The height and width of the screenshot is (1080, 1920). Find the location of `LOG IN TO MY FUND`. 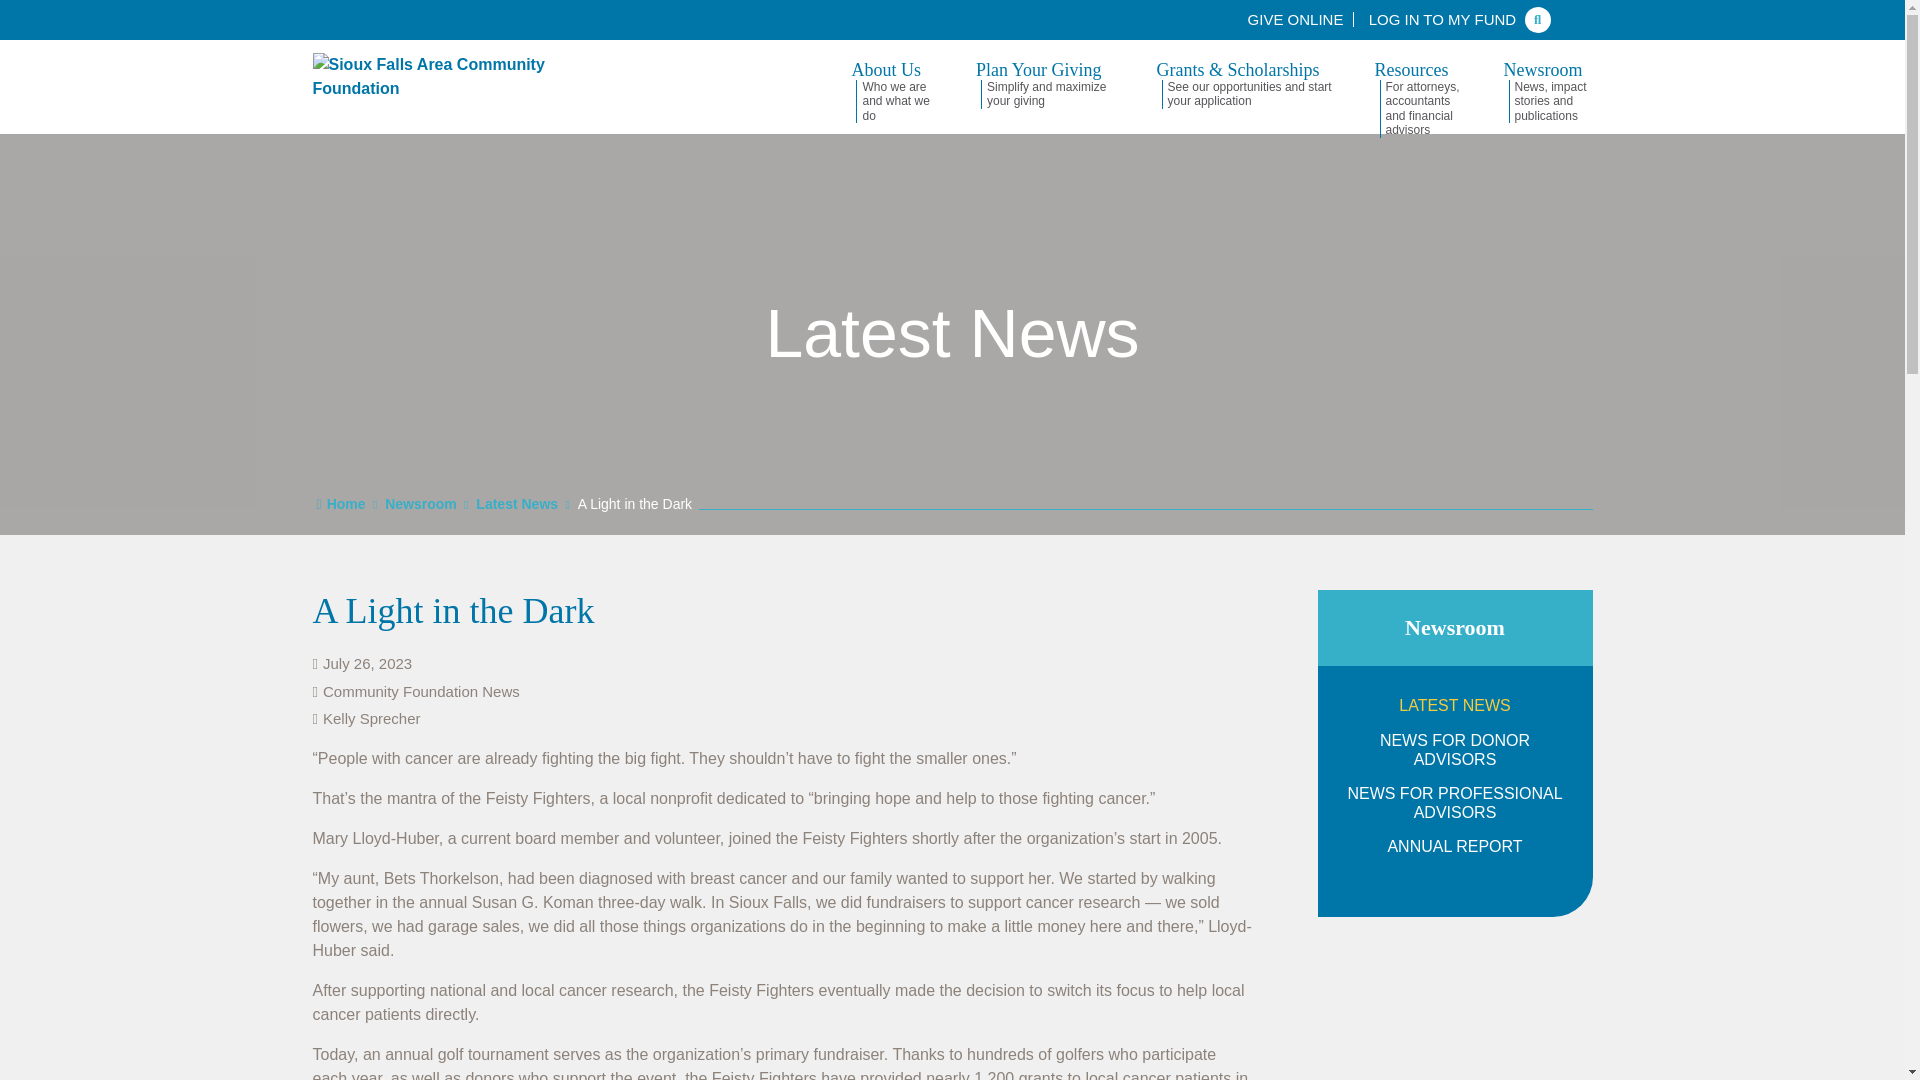

LOG IN TO MY FUND is located at coordinates (1442, 19).